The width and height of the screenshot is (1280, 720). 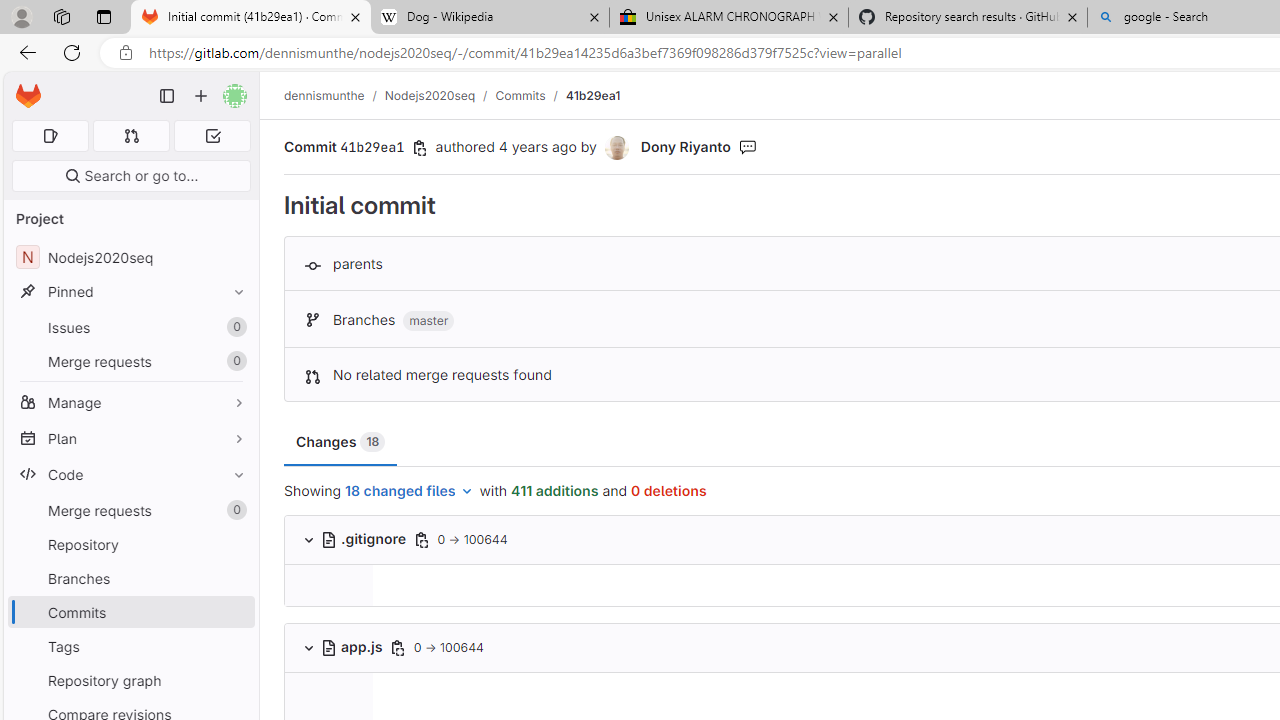 I want to click on app.js , so click(x=353, y=646).